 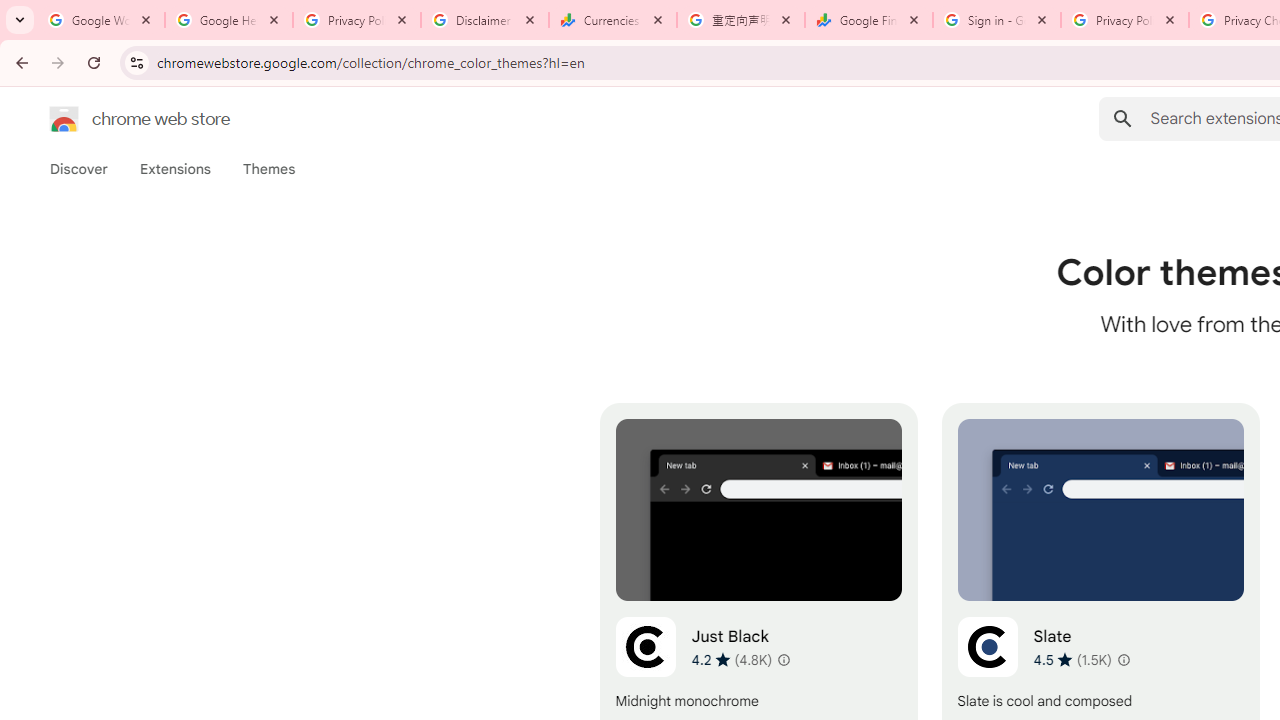 What do you see at coordinates (1122, 660) in the screenshot?
I see `Learn more about results and reviews "Slate"` at bounding box center [1122, 660].